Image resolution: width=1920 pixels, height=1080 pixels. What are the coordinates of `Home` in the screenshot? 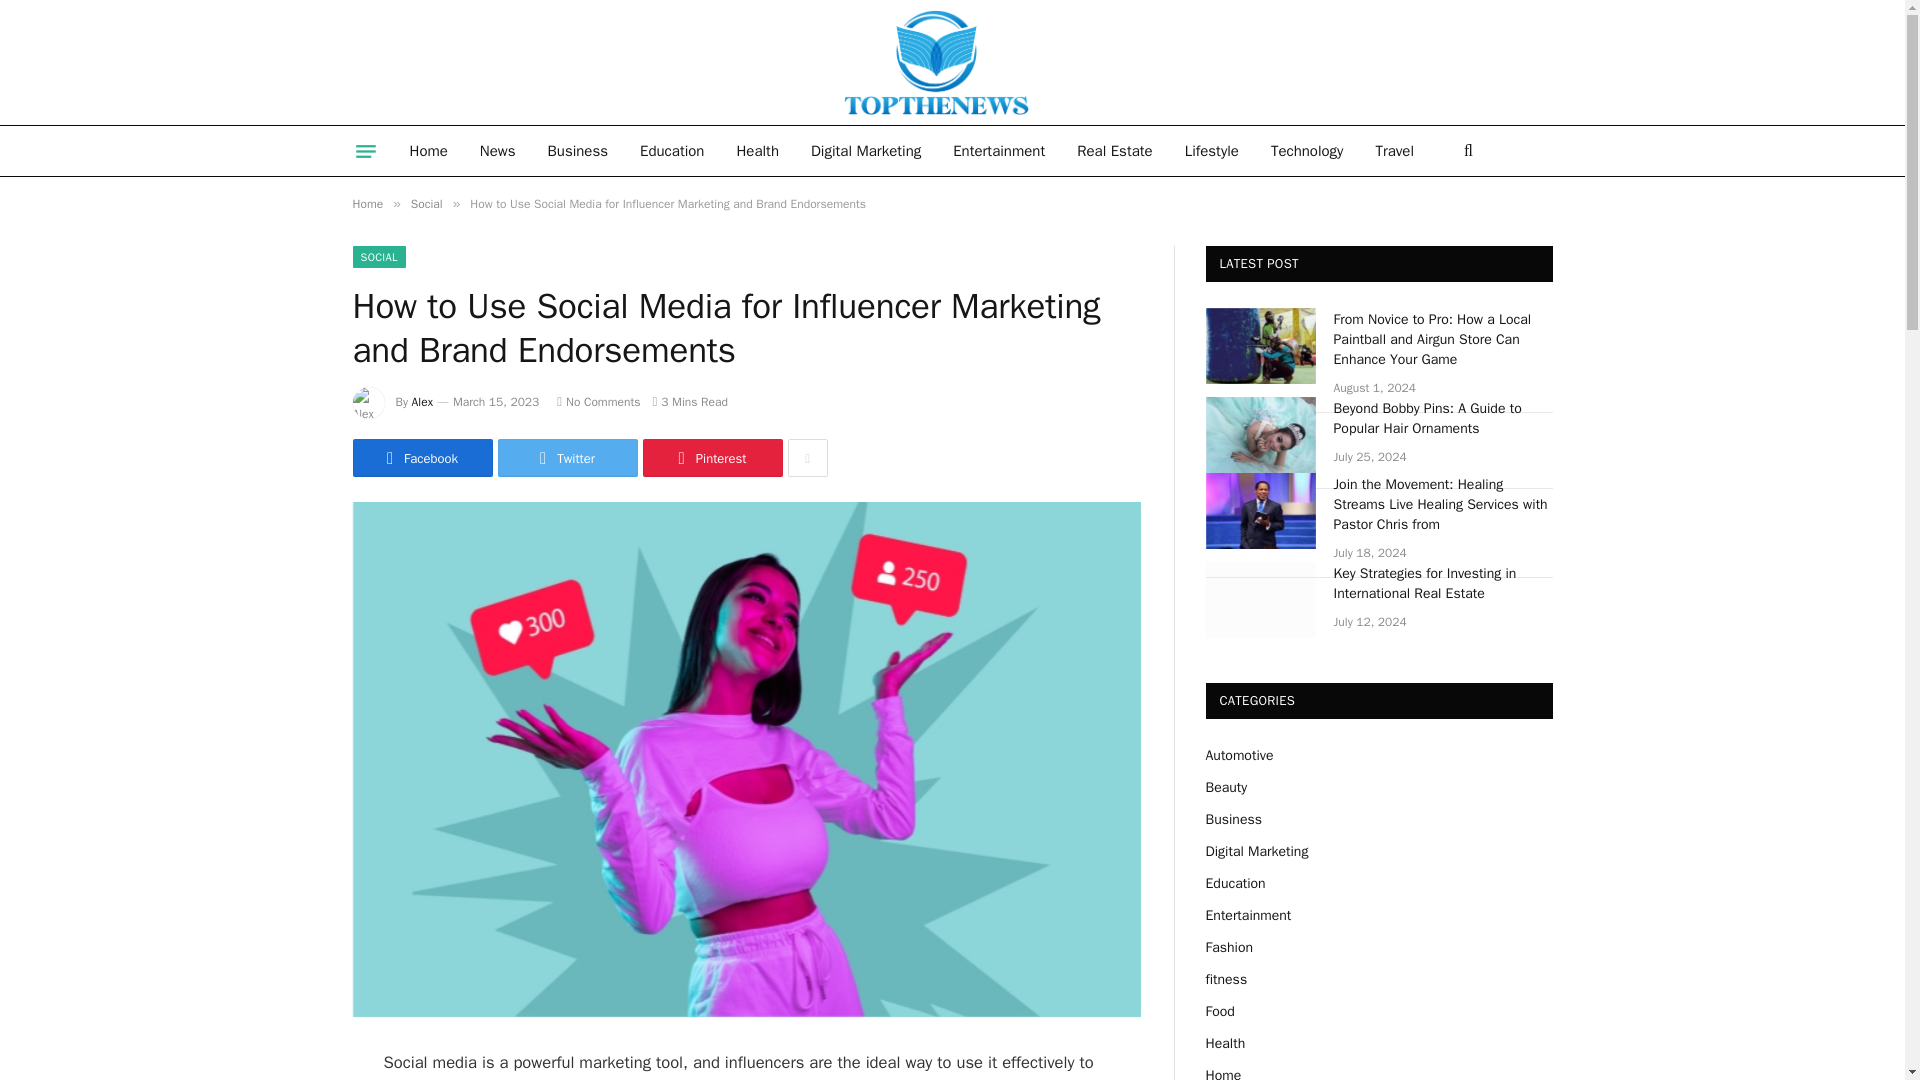 It's located at (366, 203).